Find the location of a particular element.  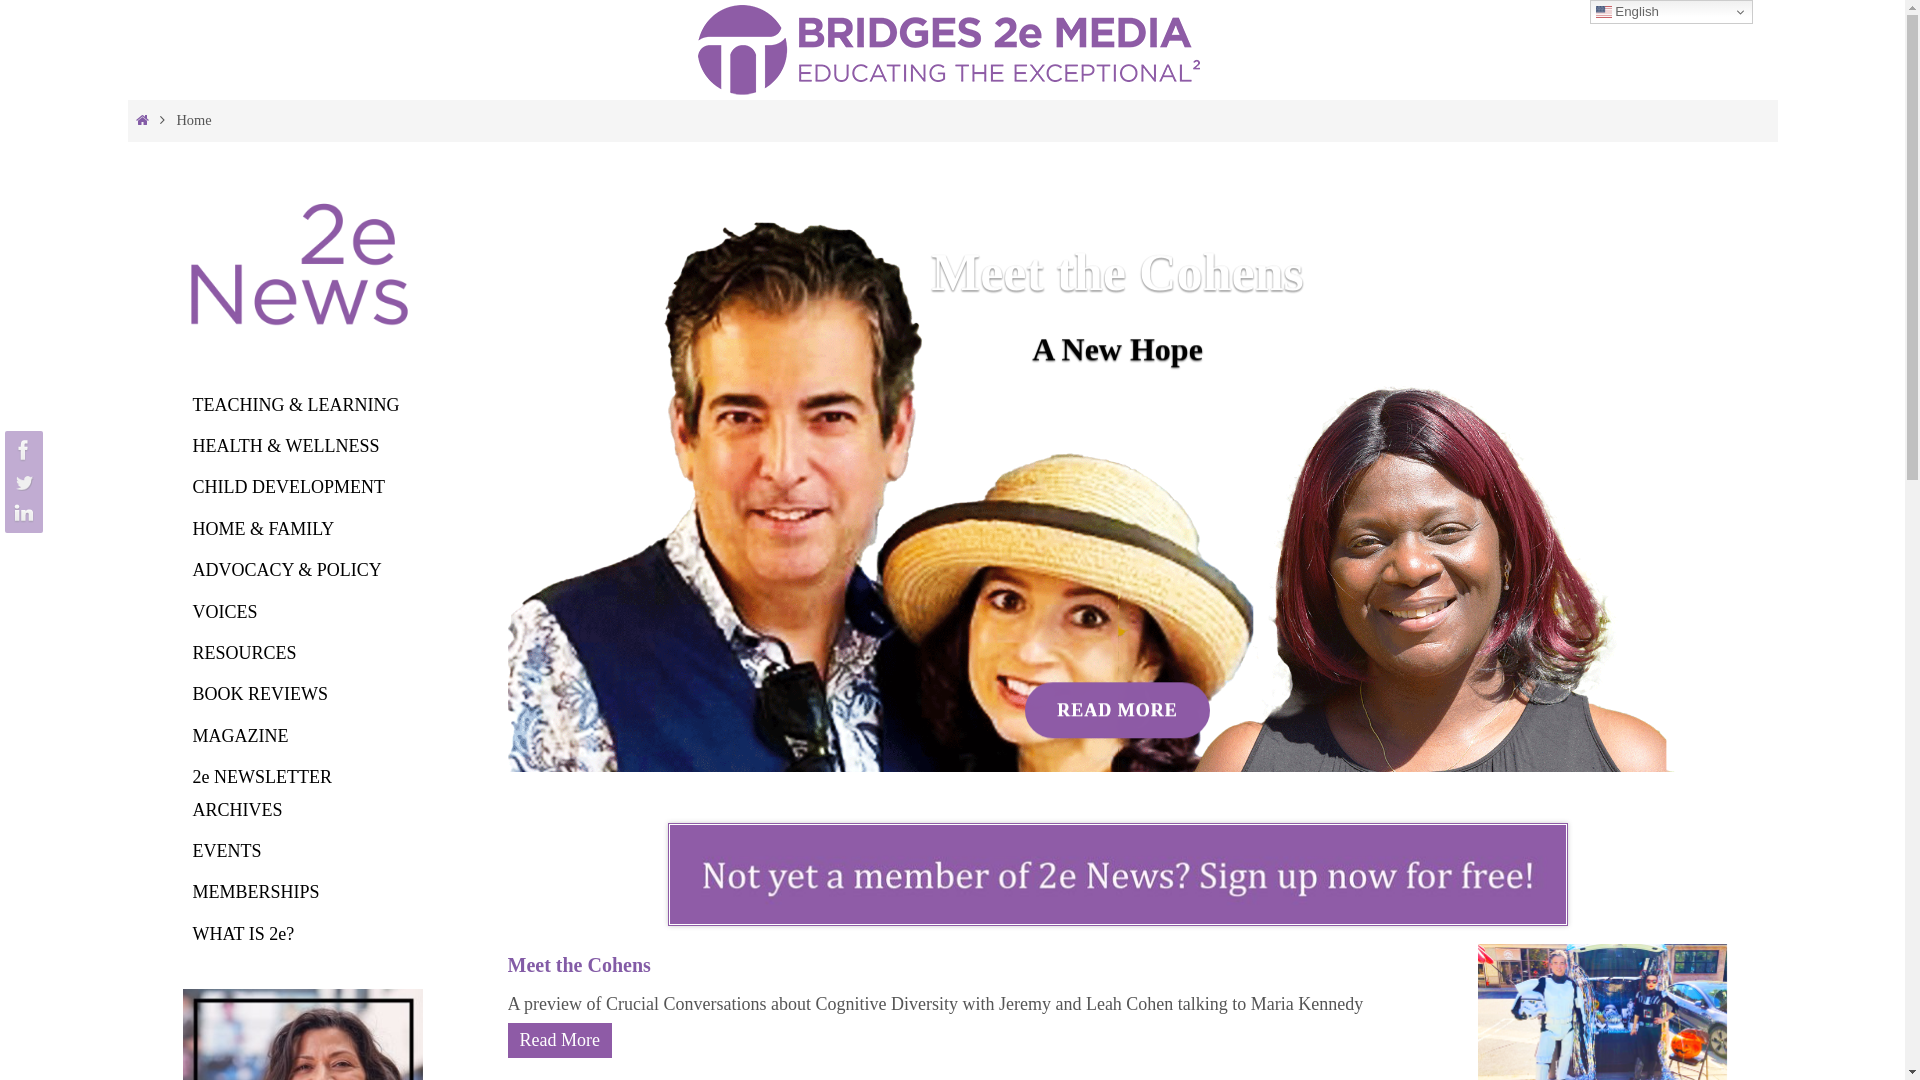

Read More is located at coordinates (560, 1040).